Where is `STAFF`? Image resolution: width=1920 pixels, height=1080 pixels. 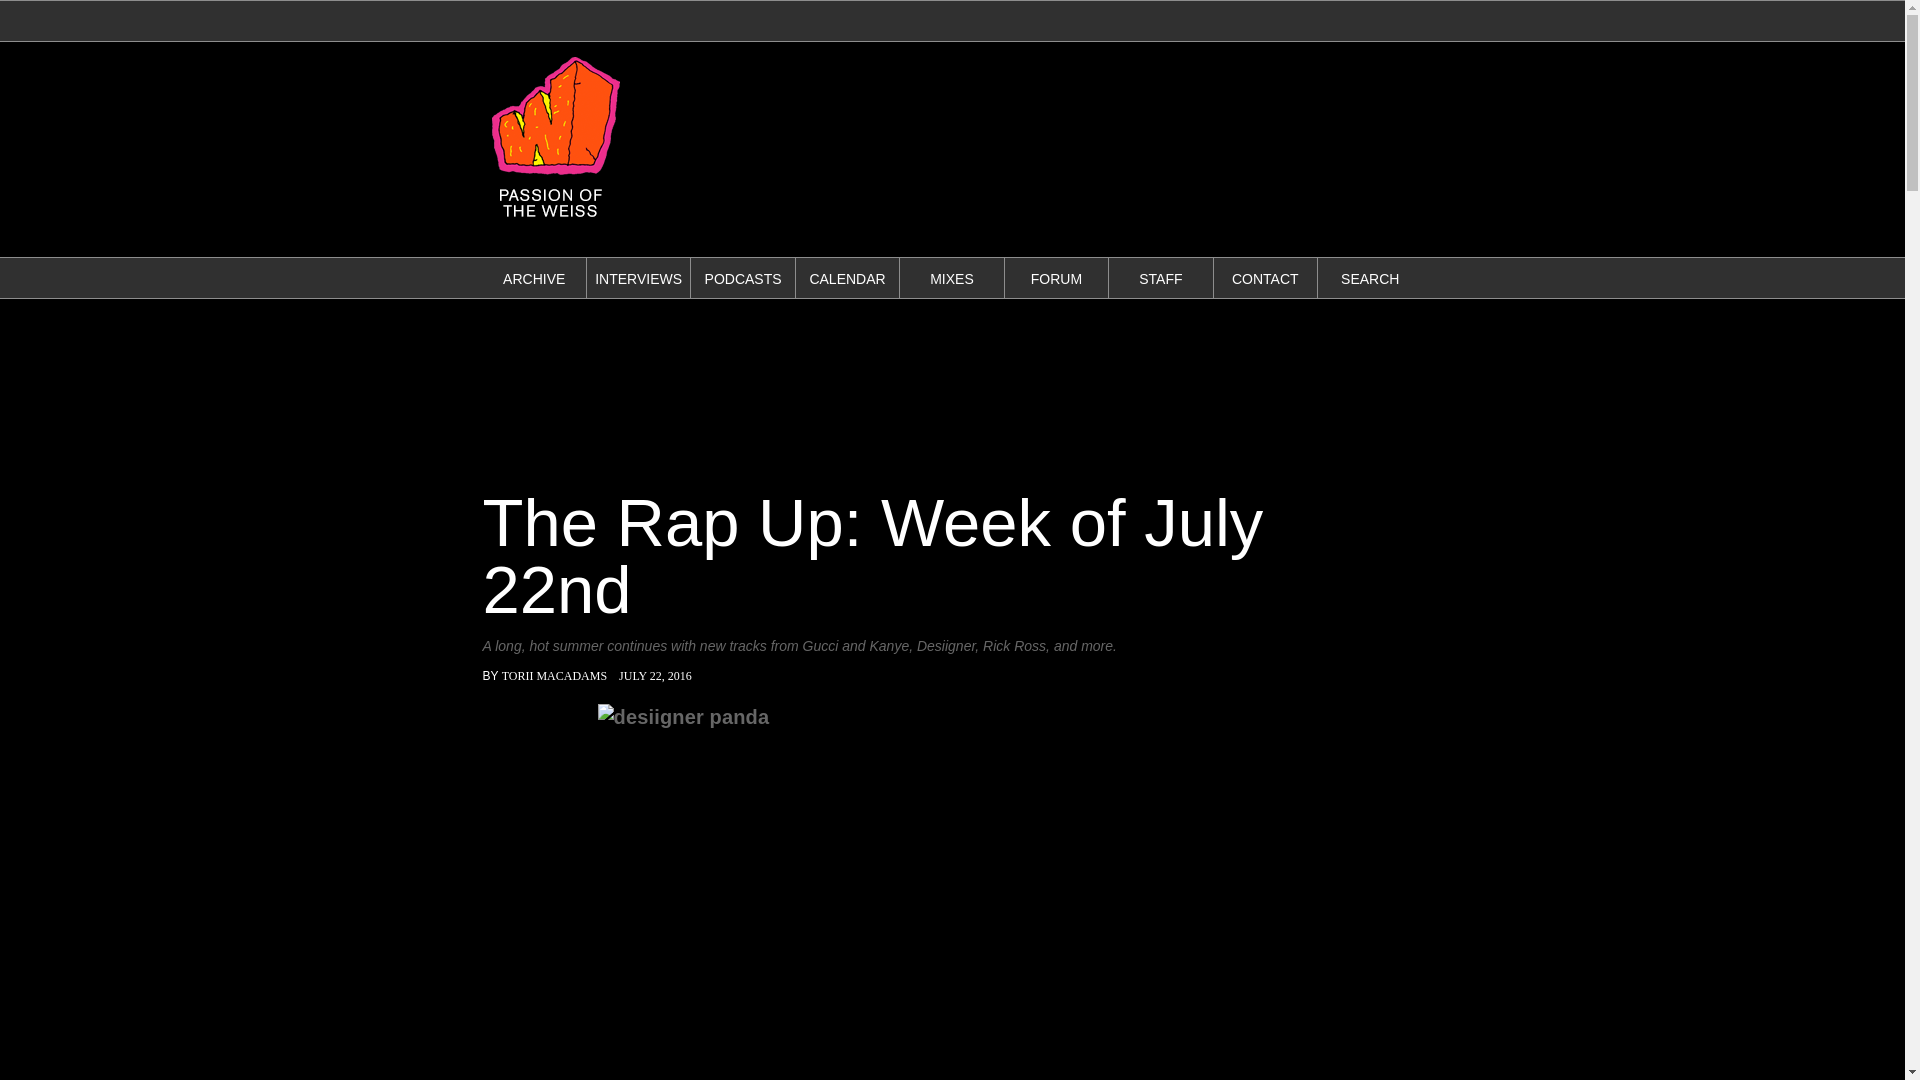
STAFF is located at coordinates (1160, 279).